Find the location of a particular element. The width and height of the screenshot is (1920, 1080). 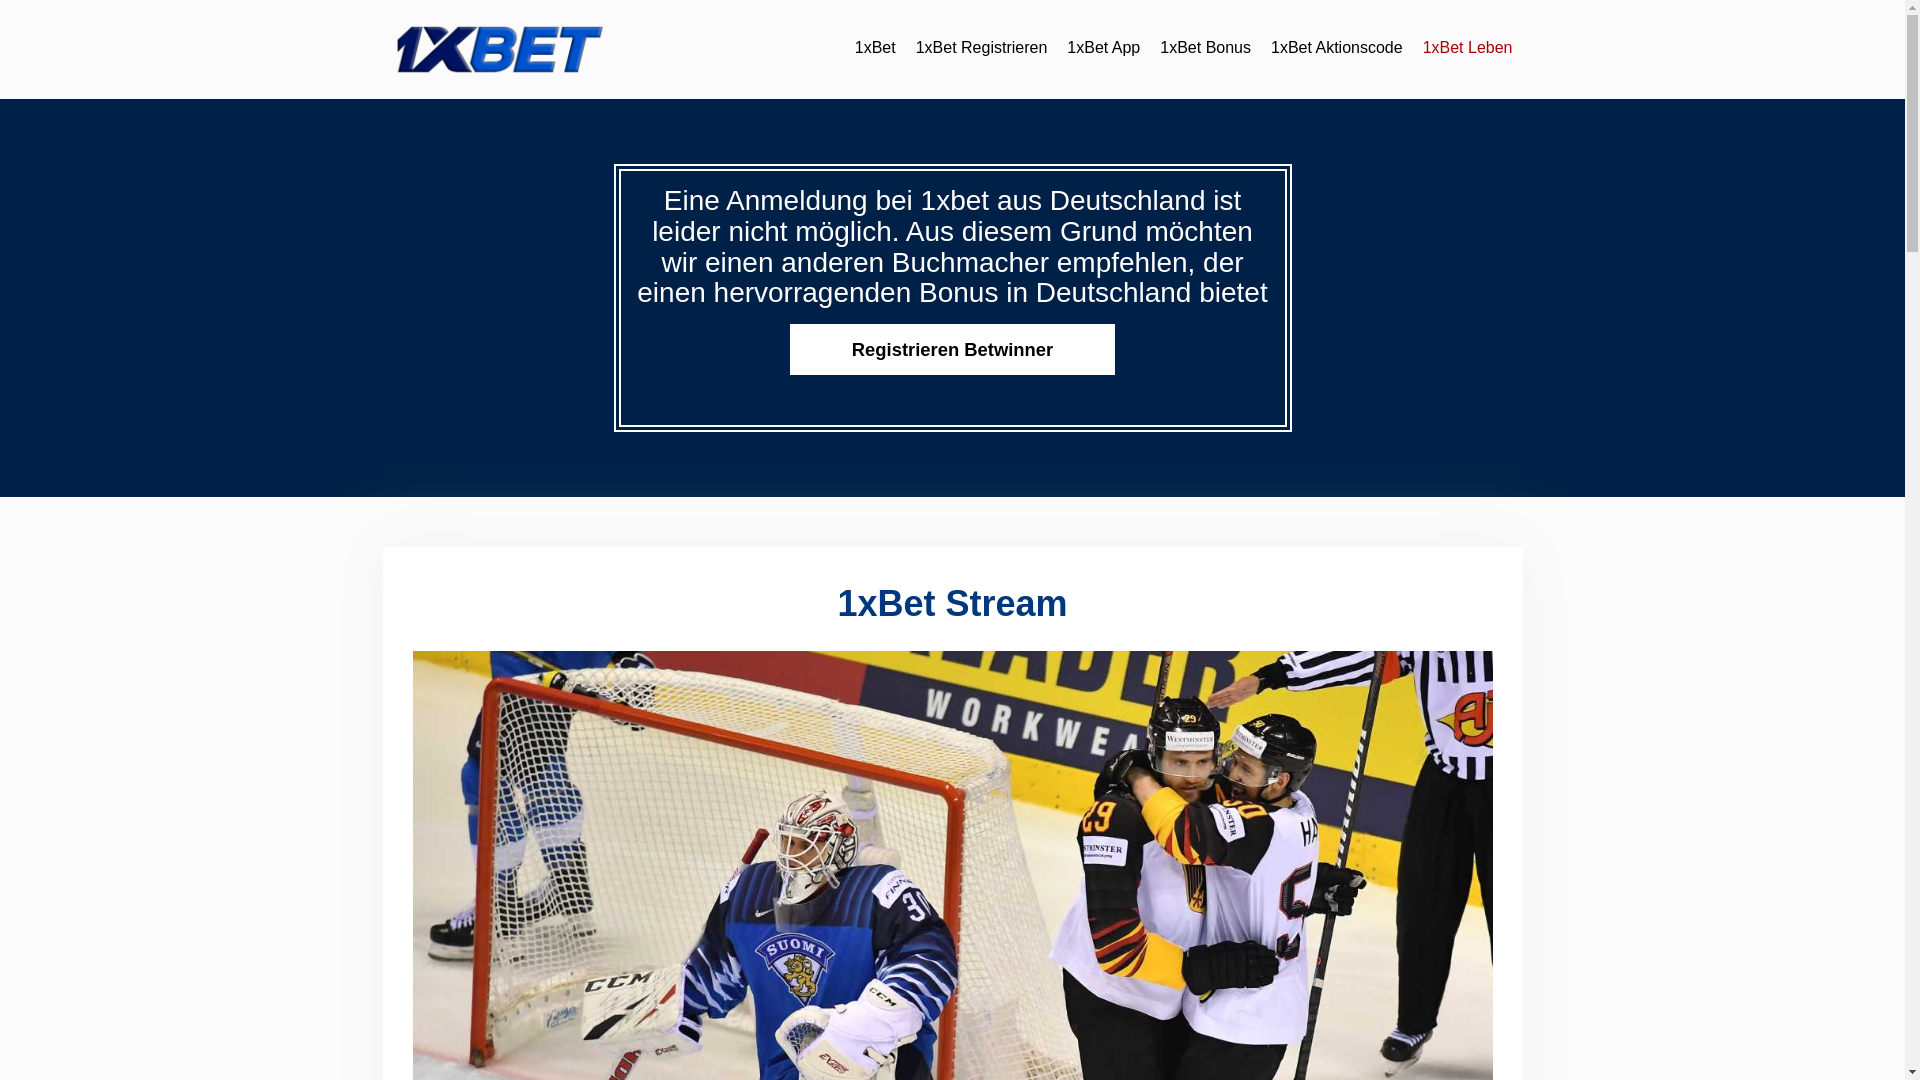

1xBet Registrieren is located at coordinates (982, 48).